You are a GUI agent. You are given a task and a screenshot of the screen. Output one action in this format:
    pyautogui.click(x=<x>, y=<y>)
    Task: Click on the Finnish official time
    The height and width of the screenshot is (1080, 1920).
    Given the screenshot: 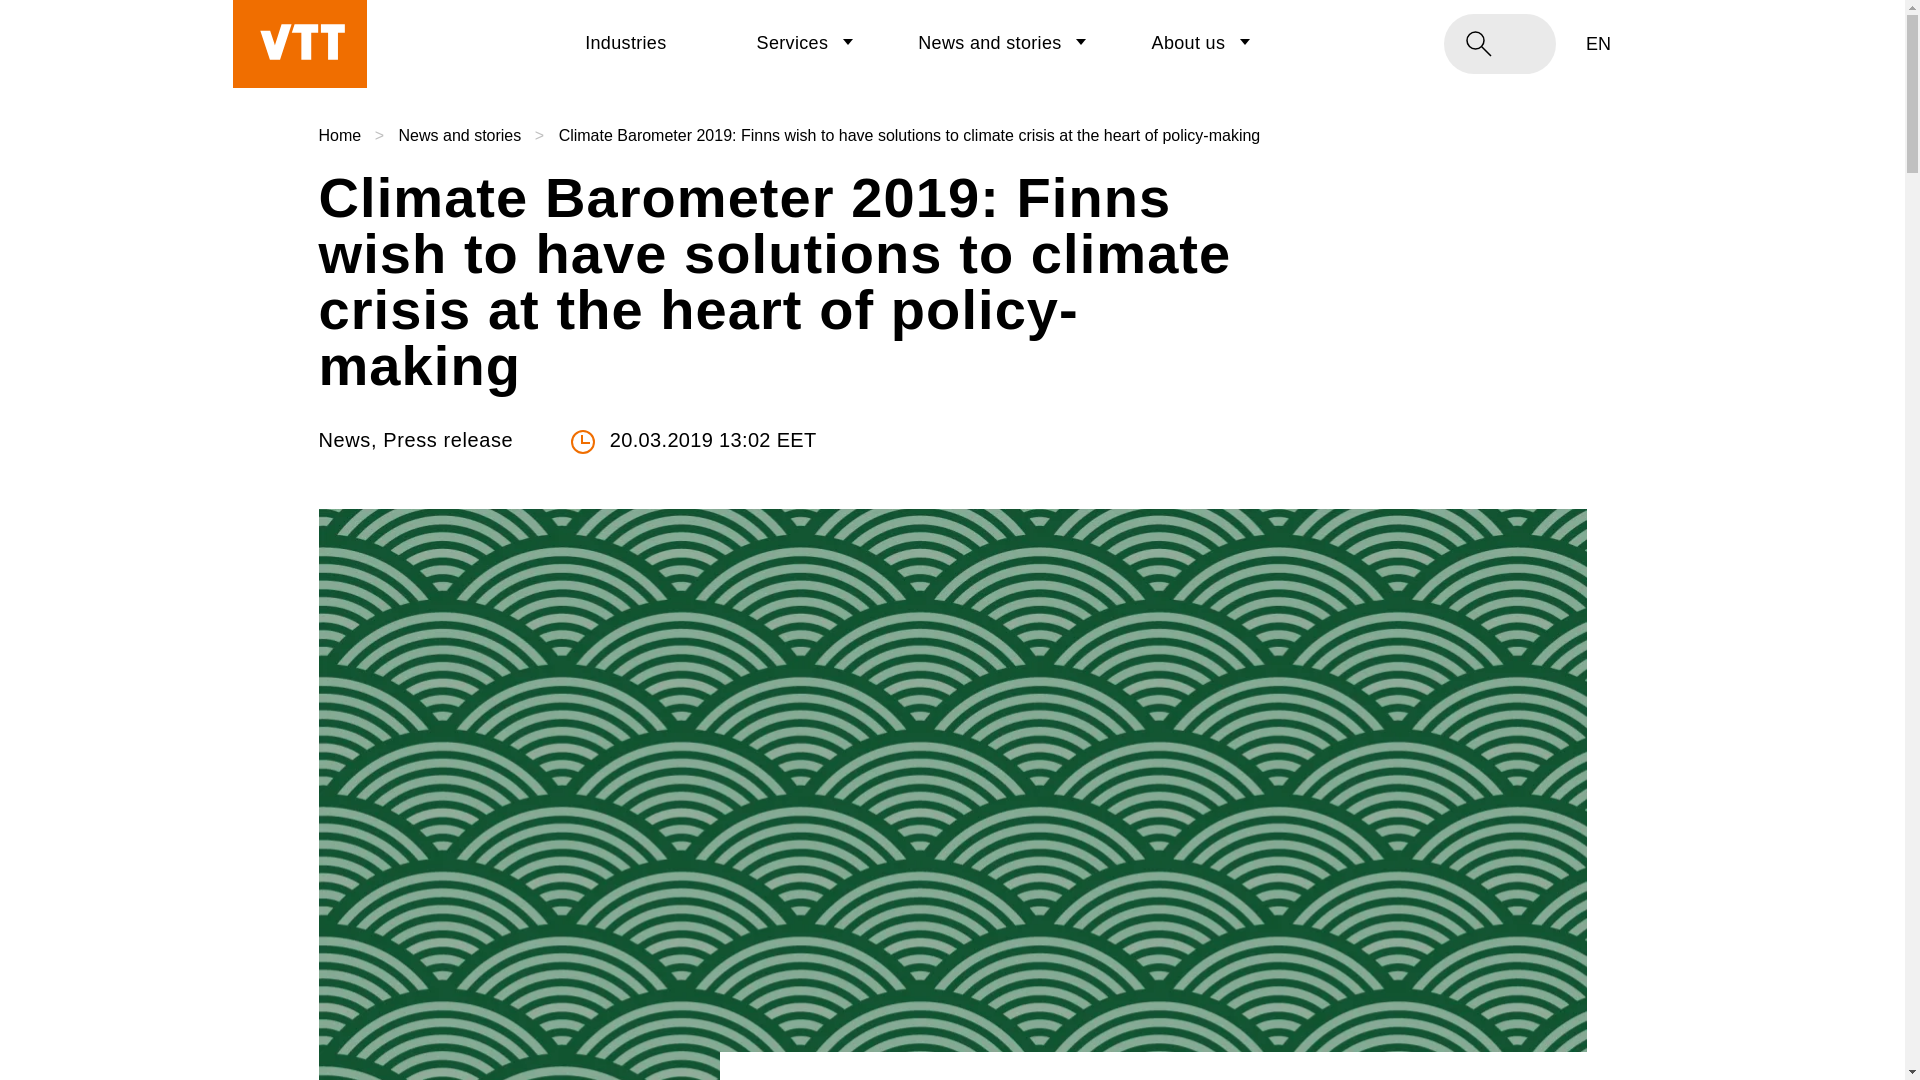 What is the action you would take?
    pyautogui.click(x=54, y=30)
    